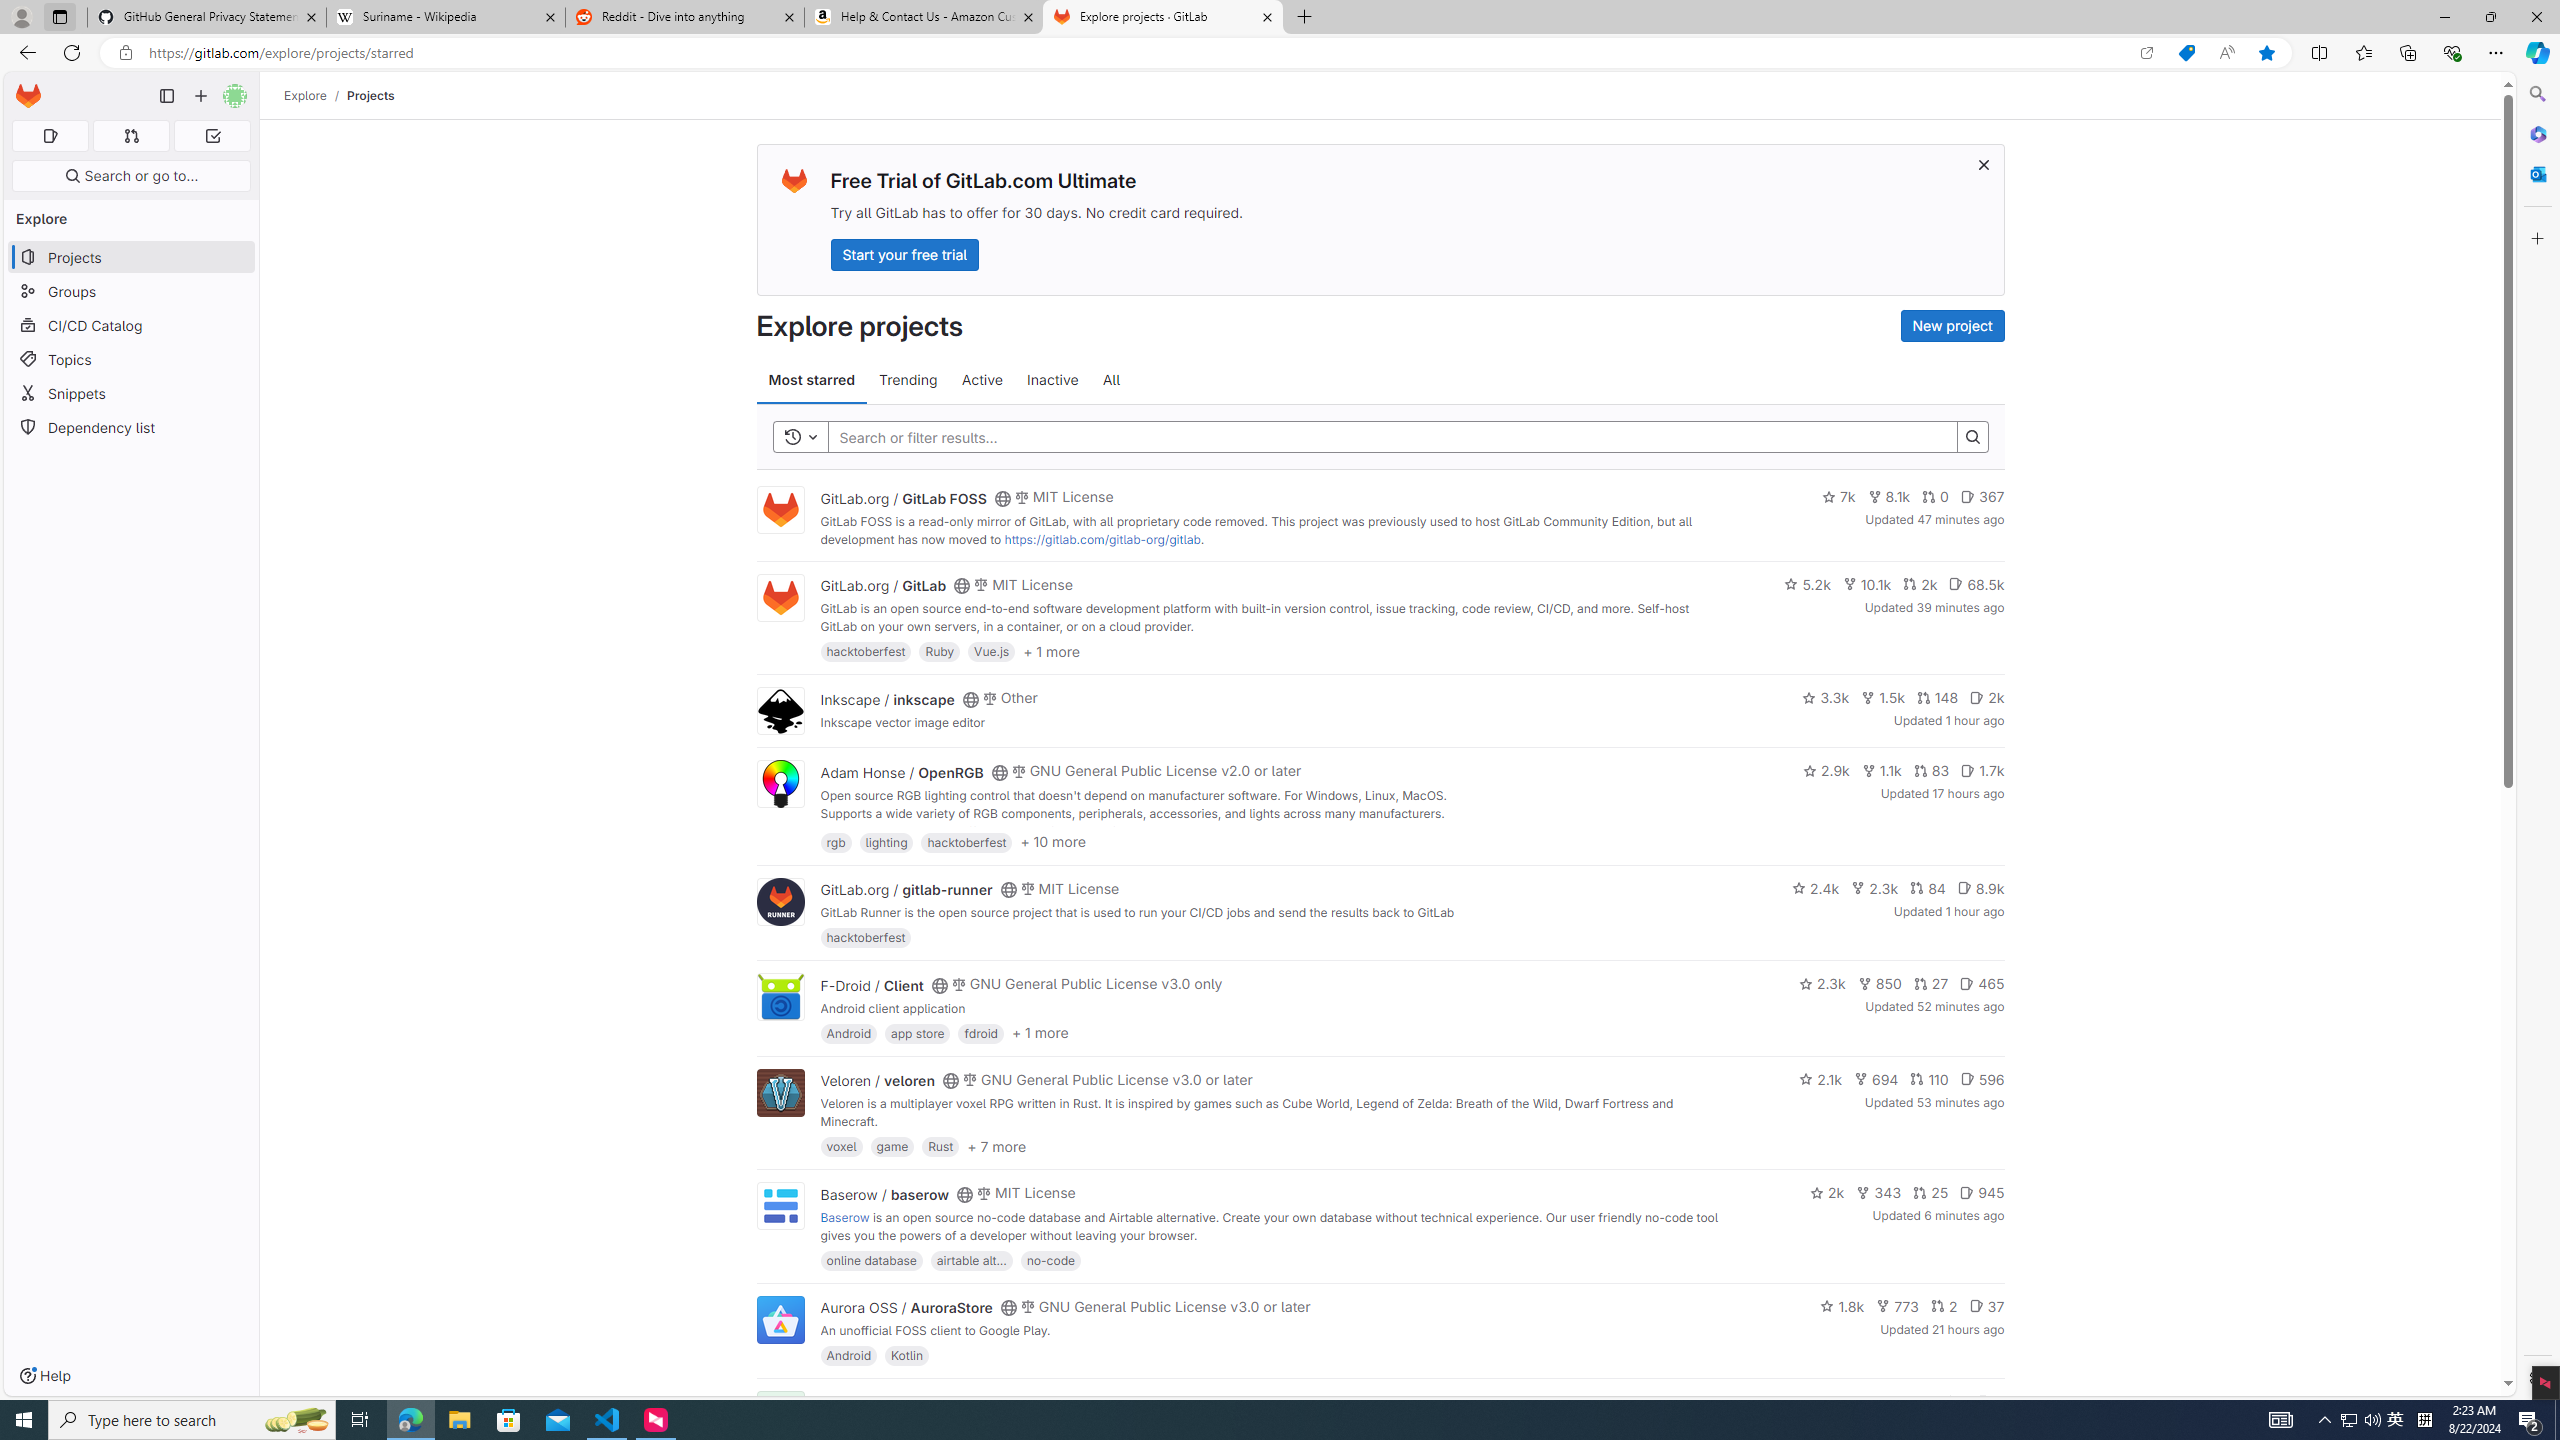  Describe the element at coordinates (1879, 984) in the screenshot. I see `850` at that location.